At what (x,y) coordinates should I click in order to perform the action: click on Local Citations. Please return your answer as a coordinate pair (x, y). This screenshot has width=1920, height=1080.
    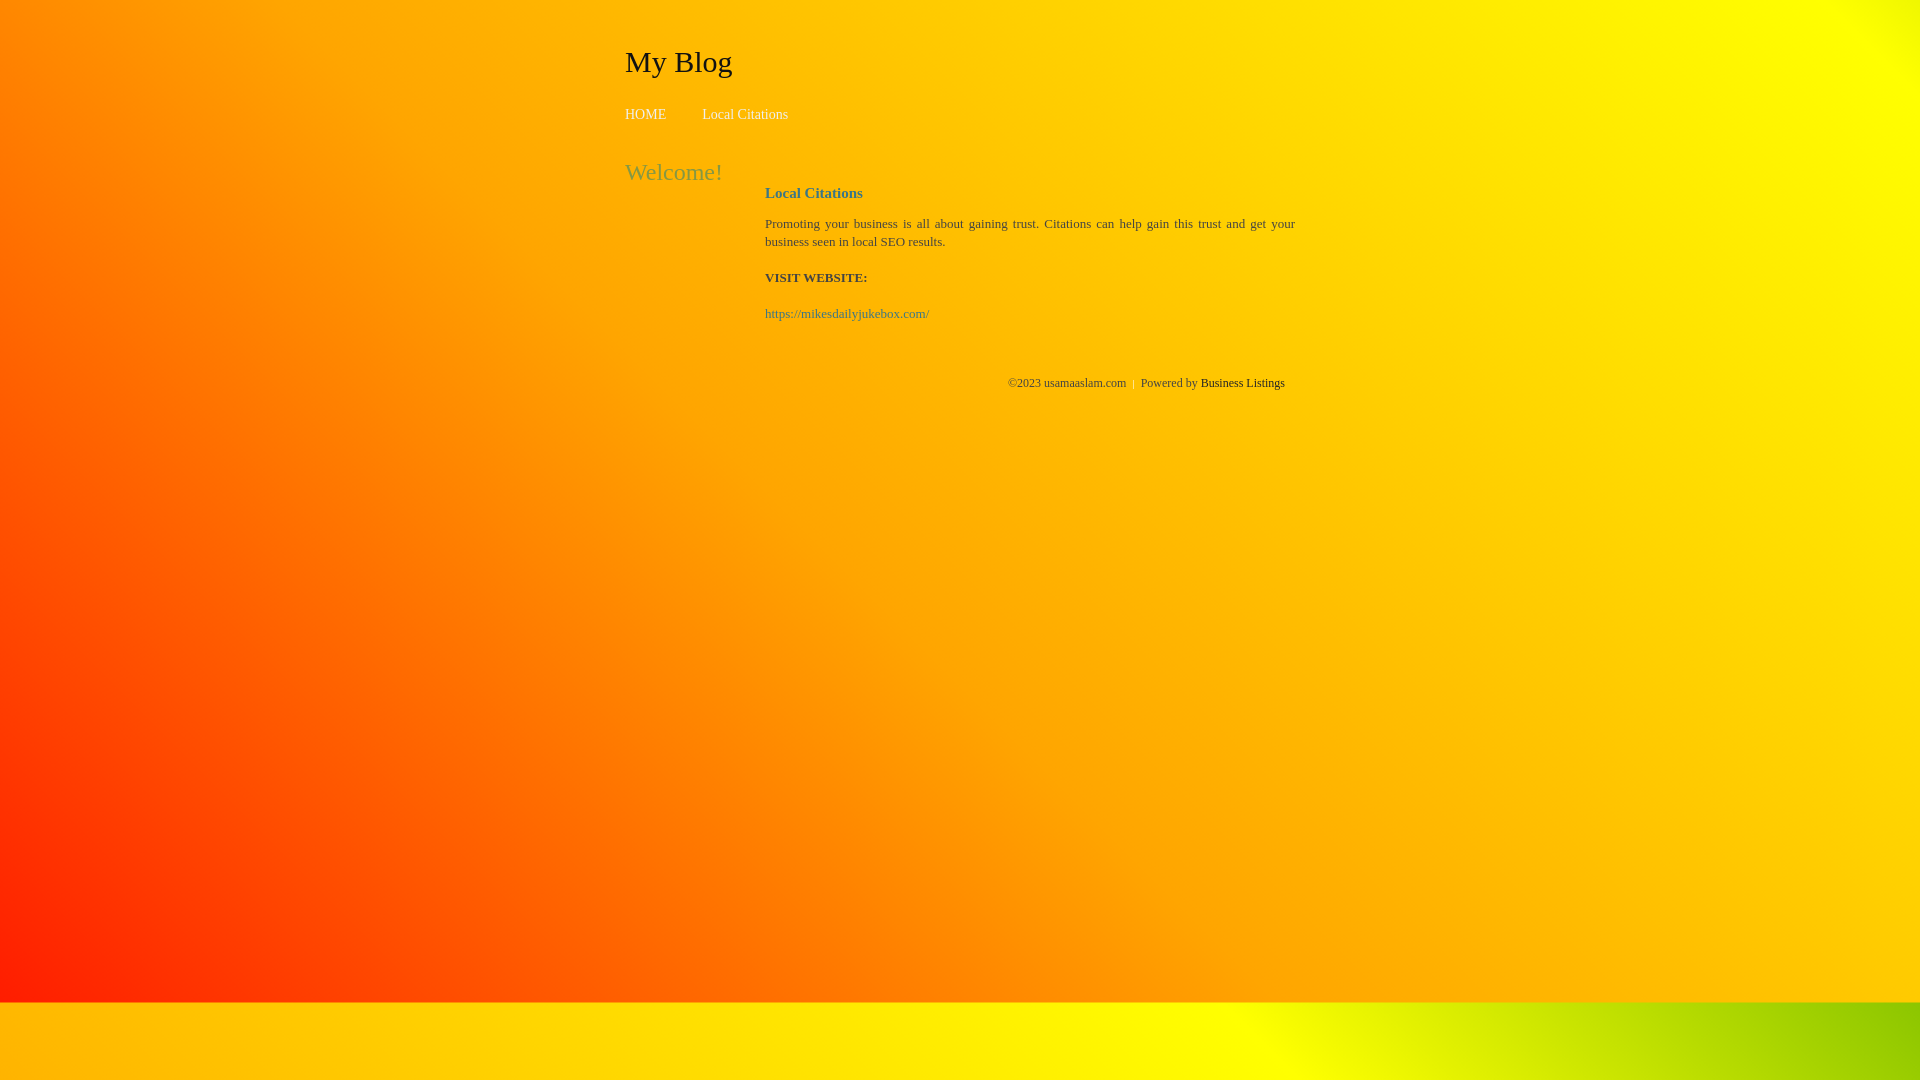
    Looking at the image, I should click on (745, 114).